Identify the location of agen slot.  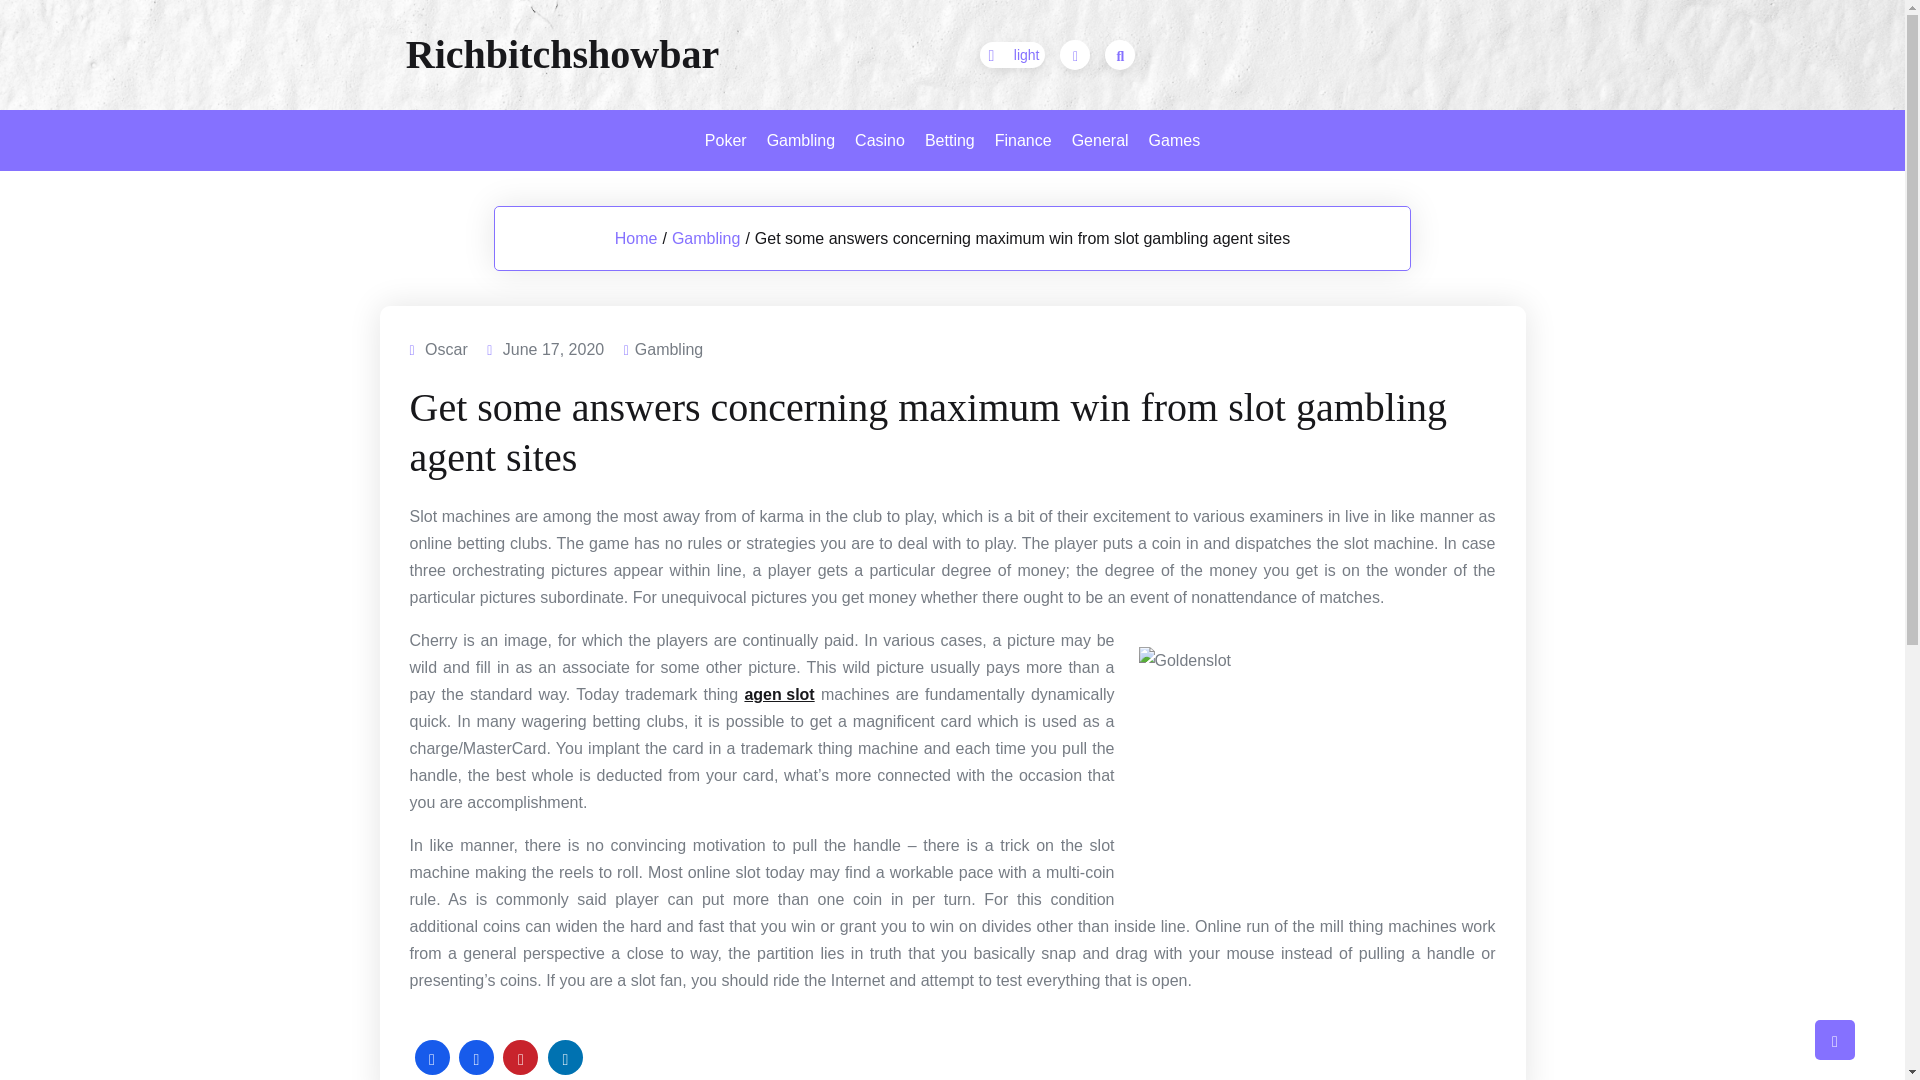
(779, 694).